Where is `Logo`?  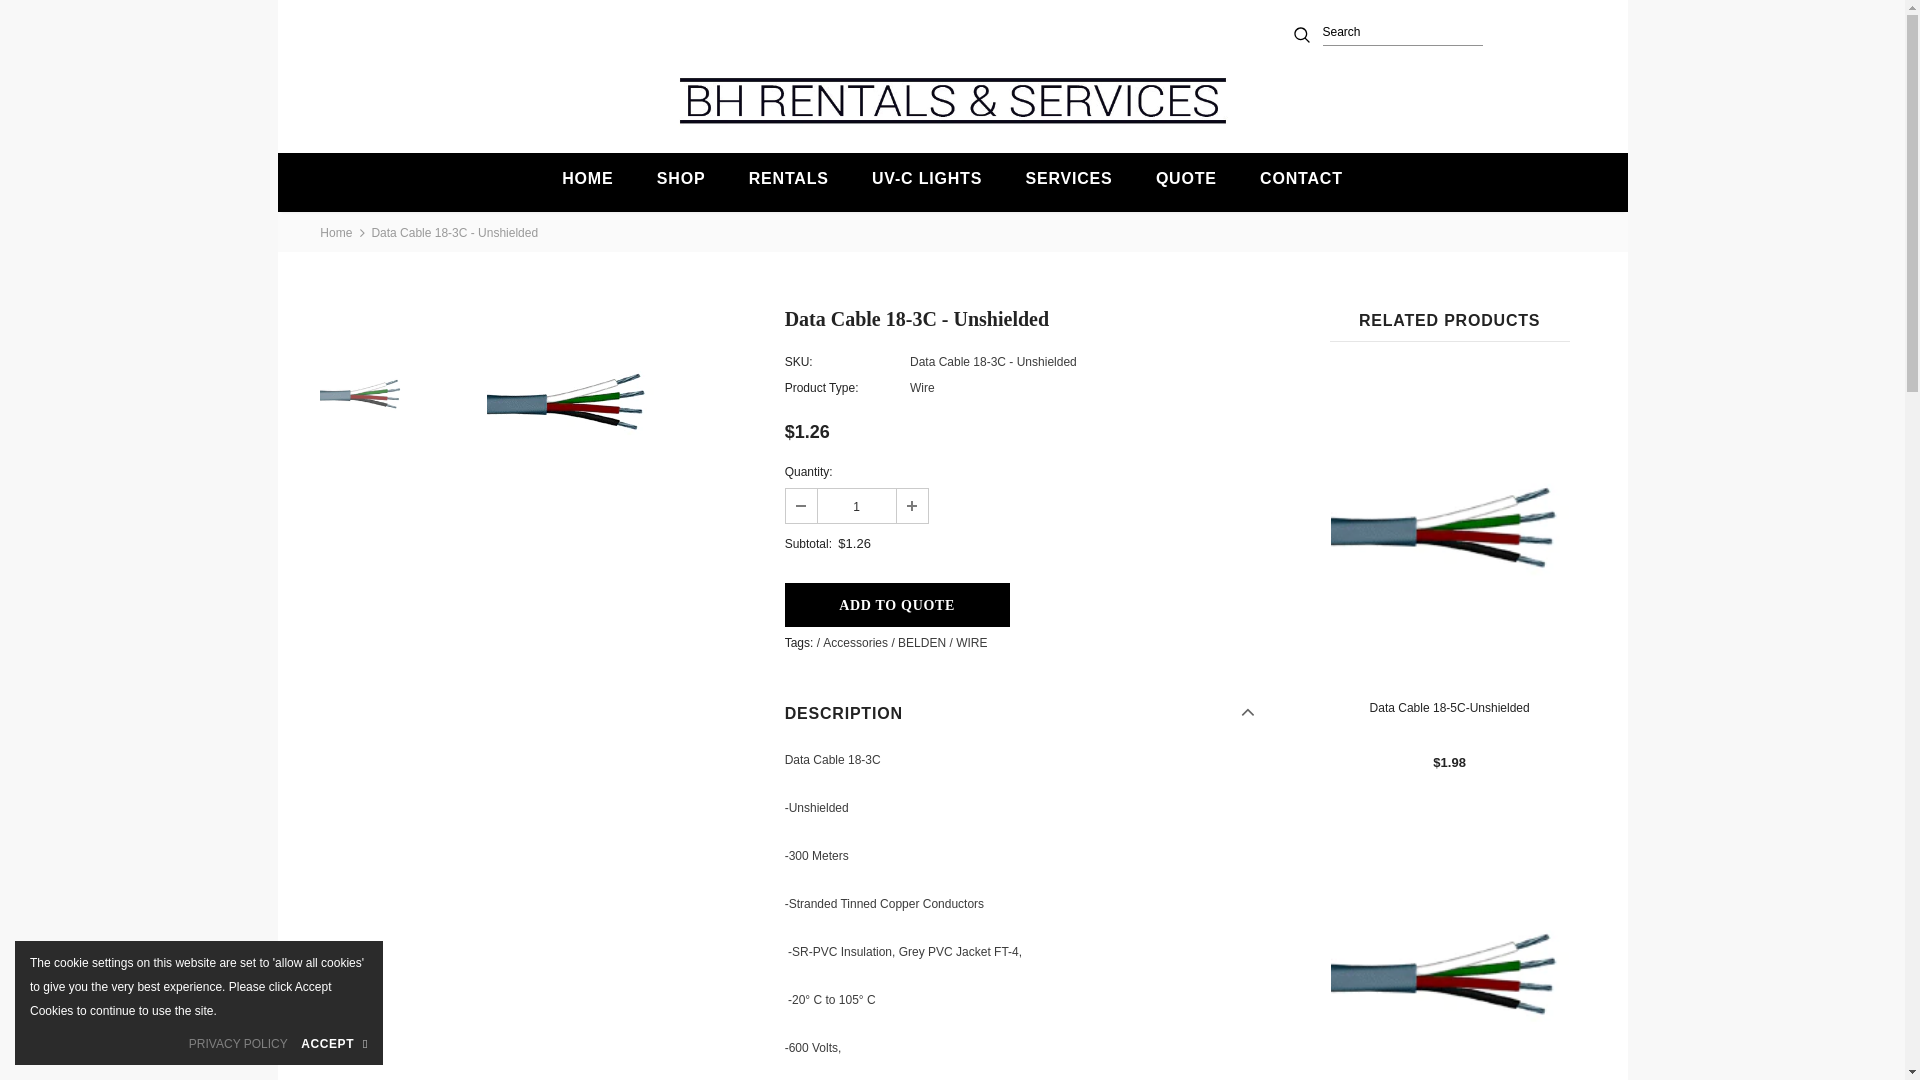
Logo is located at coordinates (953, 100).